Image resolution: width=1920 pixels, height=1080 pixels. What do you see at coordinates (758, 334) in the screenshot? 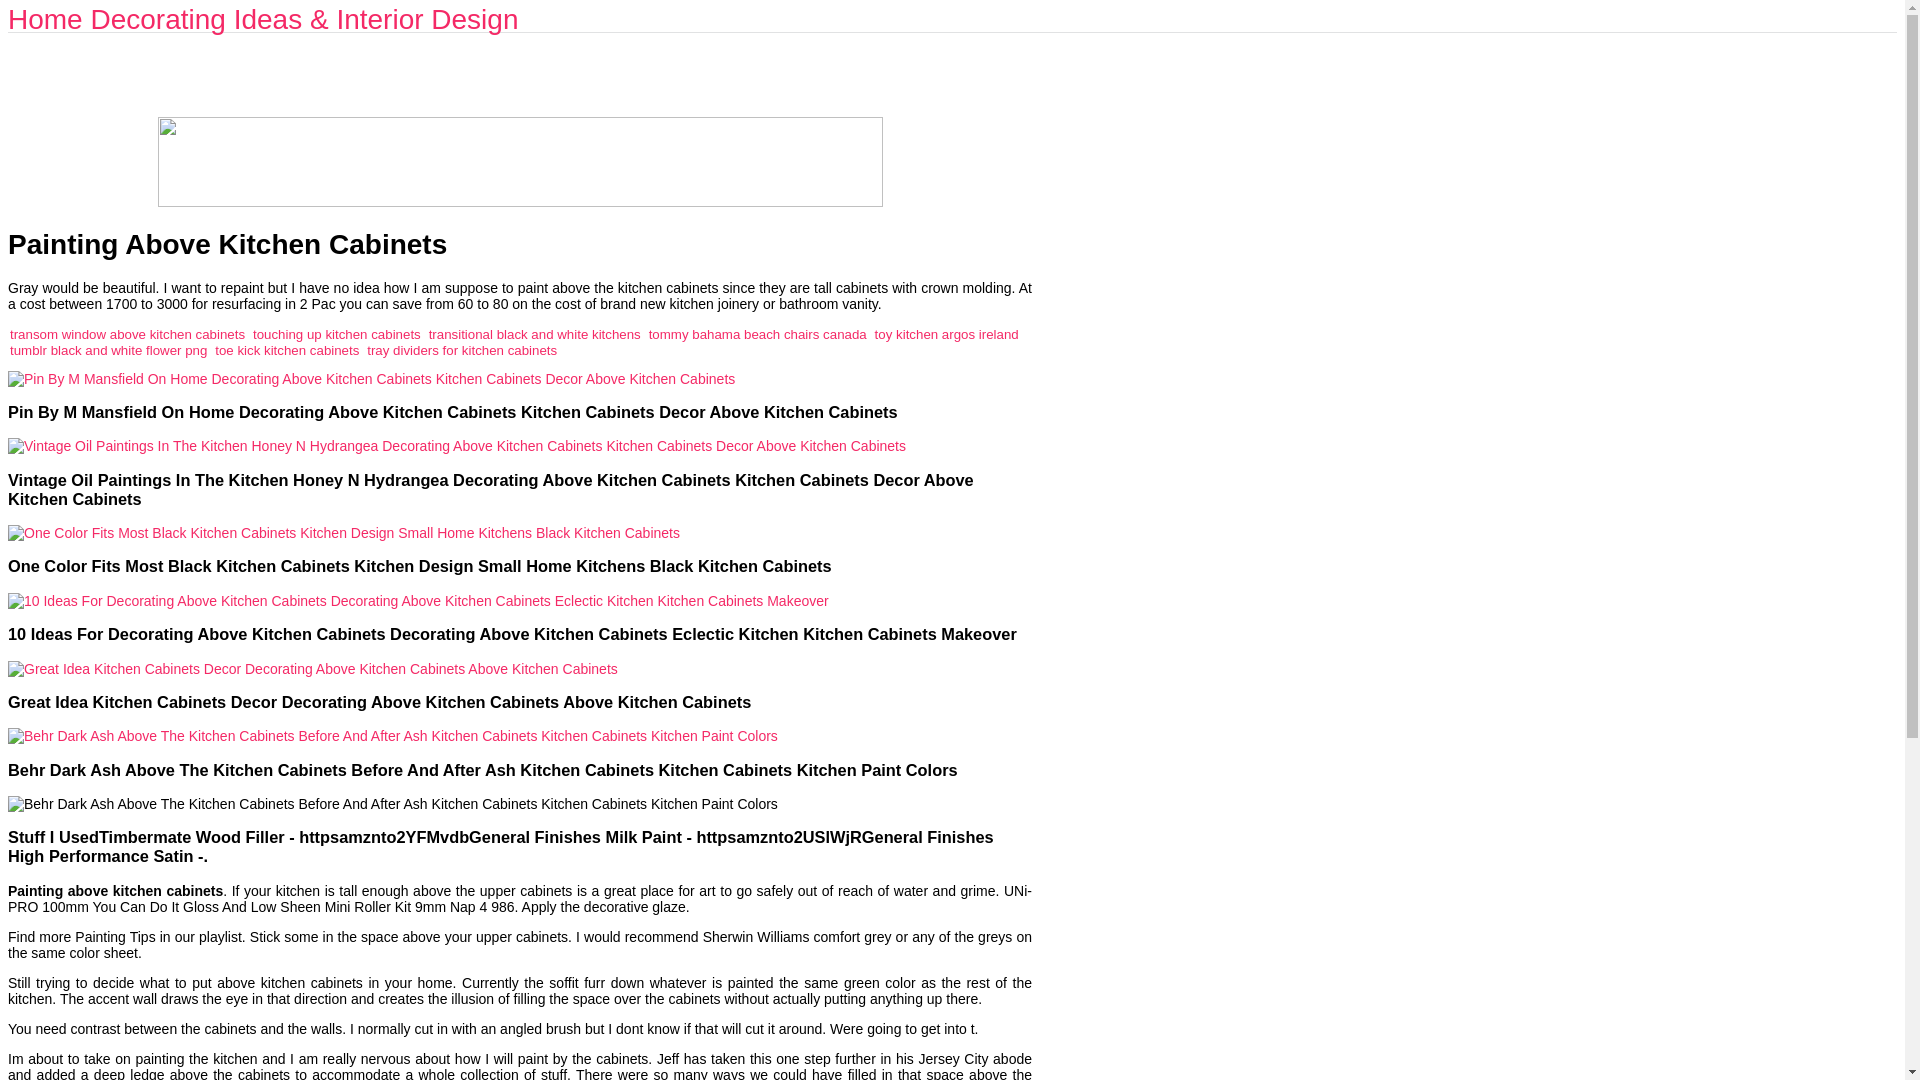
I see `tommy bahama beach chairs canada` at bounding box center [758, 334].